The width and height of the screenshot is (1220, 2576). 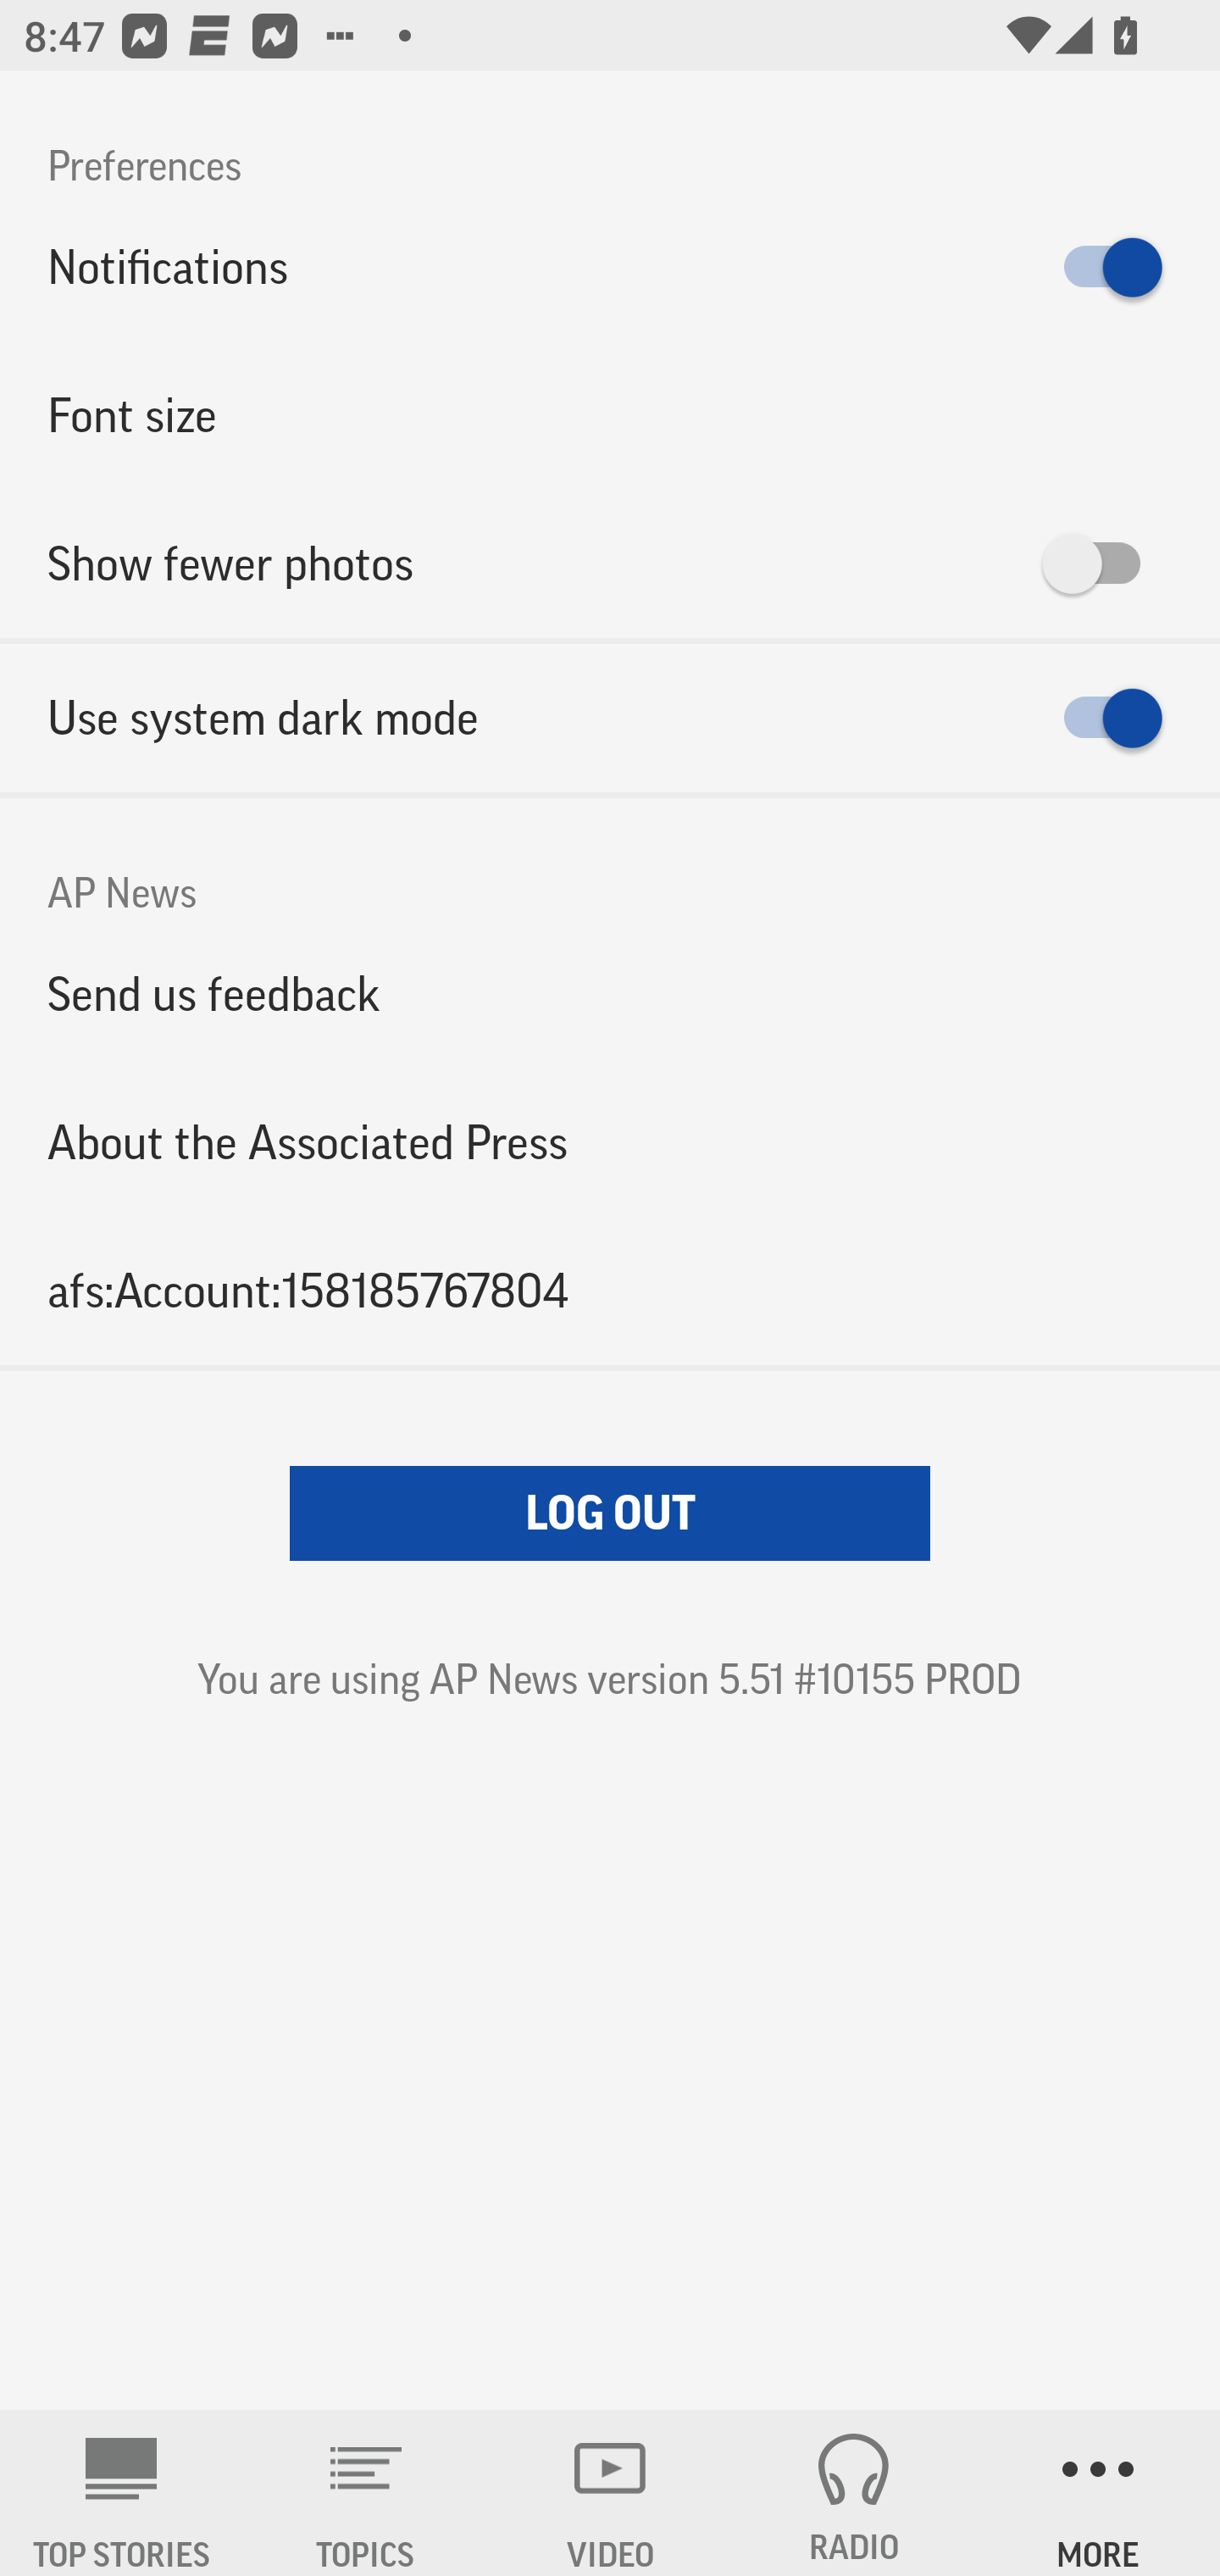 What do you see at coordinates (122, 2493) in the screenshot?
I see `AP News TOP STORIES` at bounding box center [122, 2493].